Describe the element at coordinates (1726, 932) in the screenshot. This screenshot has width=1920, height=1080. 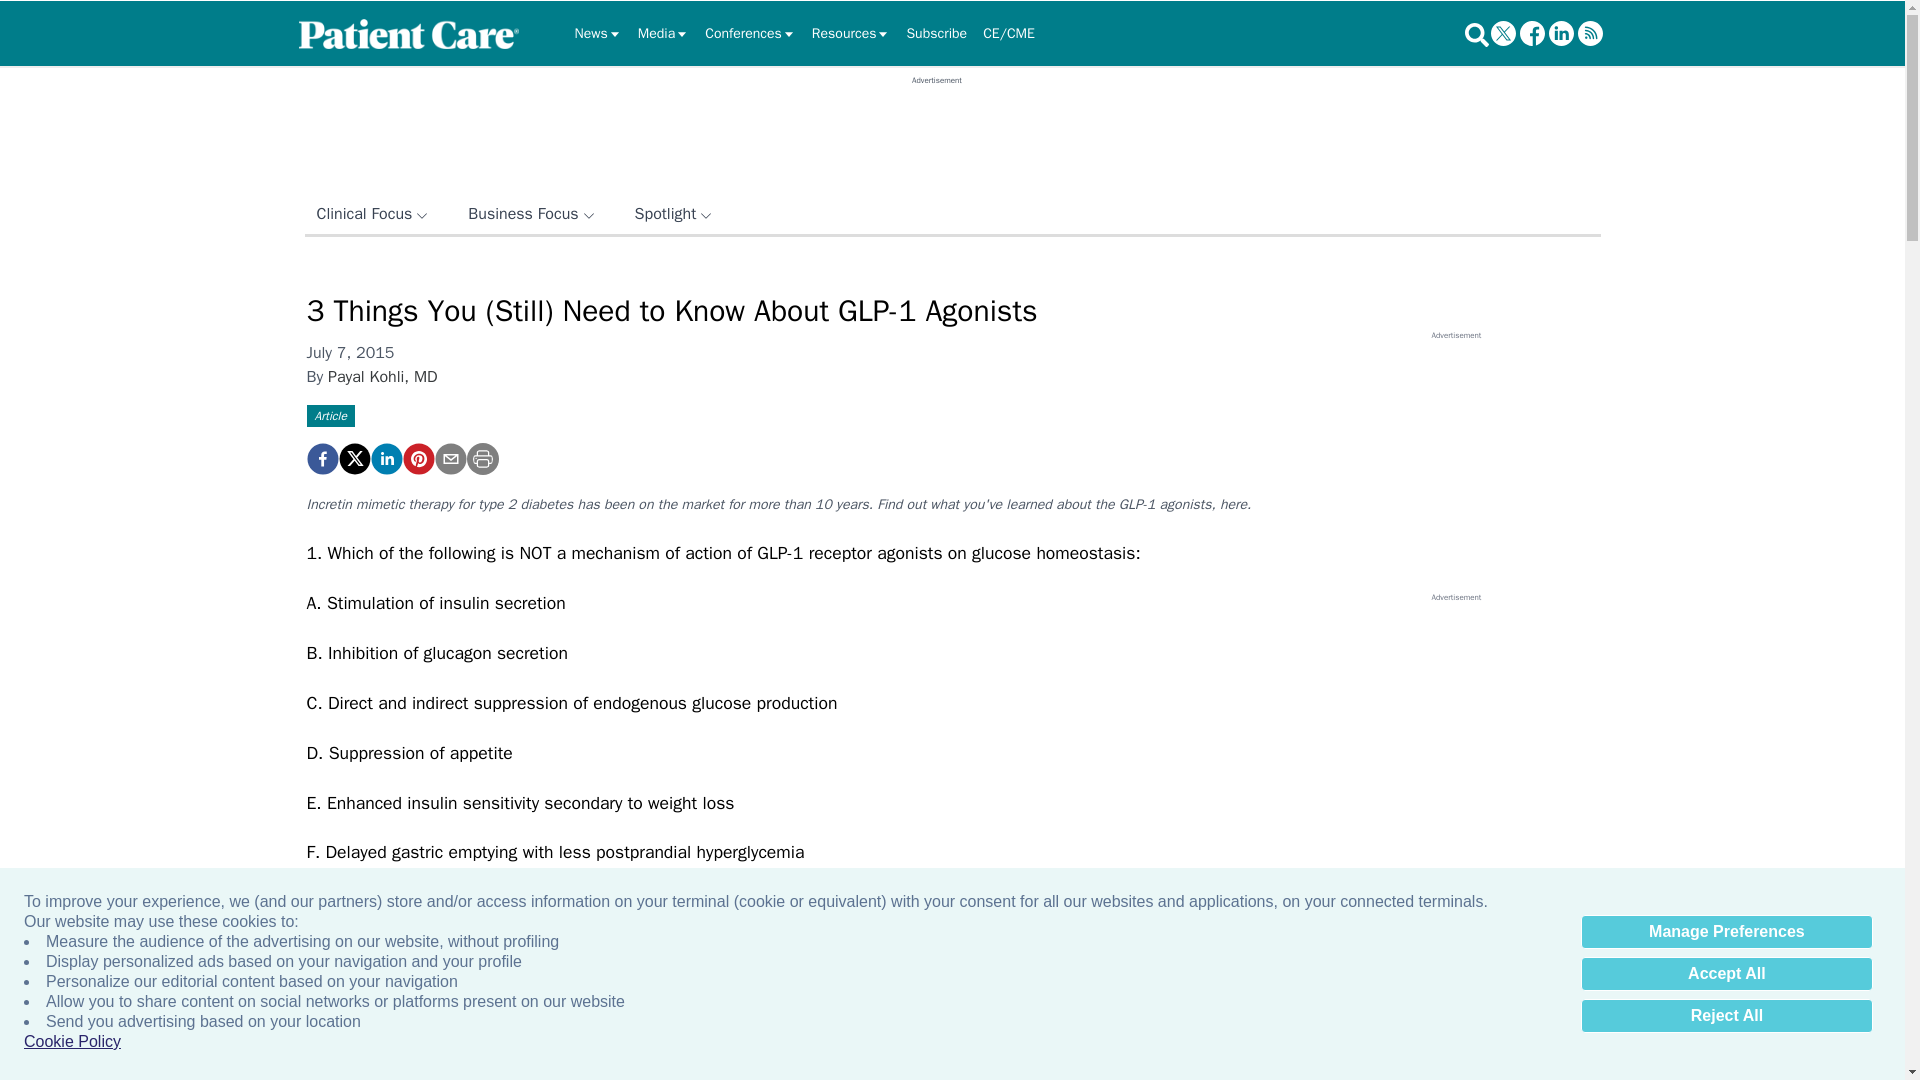
I see `Manage Preferences` at that location.